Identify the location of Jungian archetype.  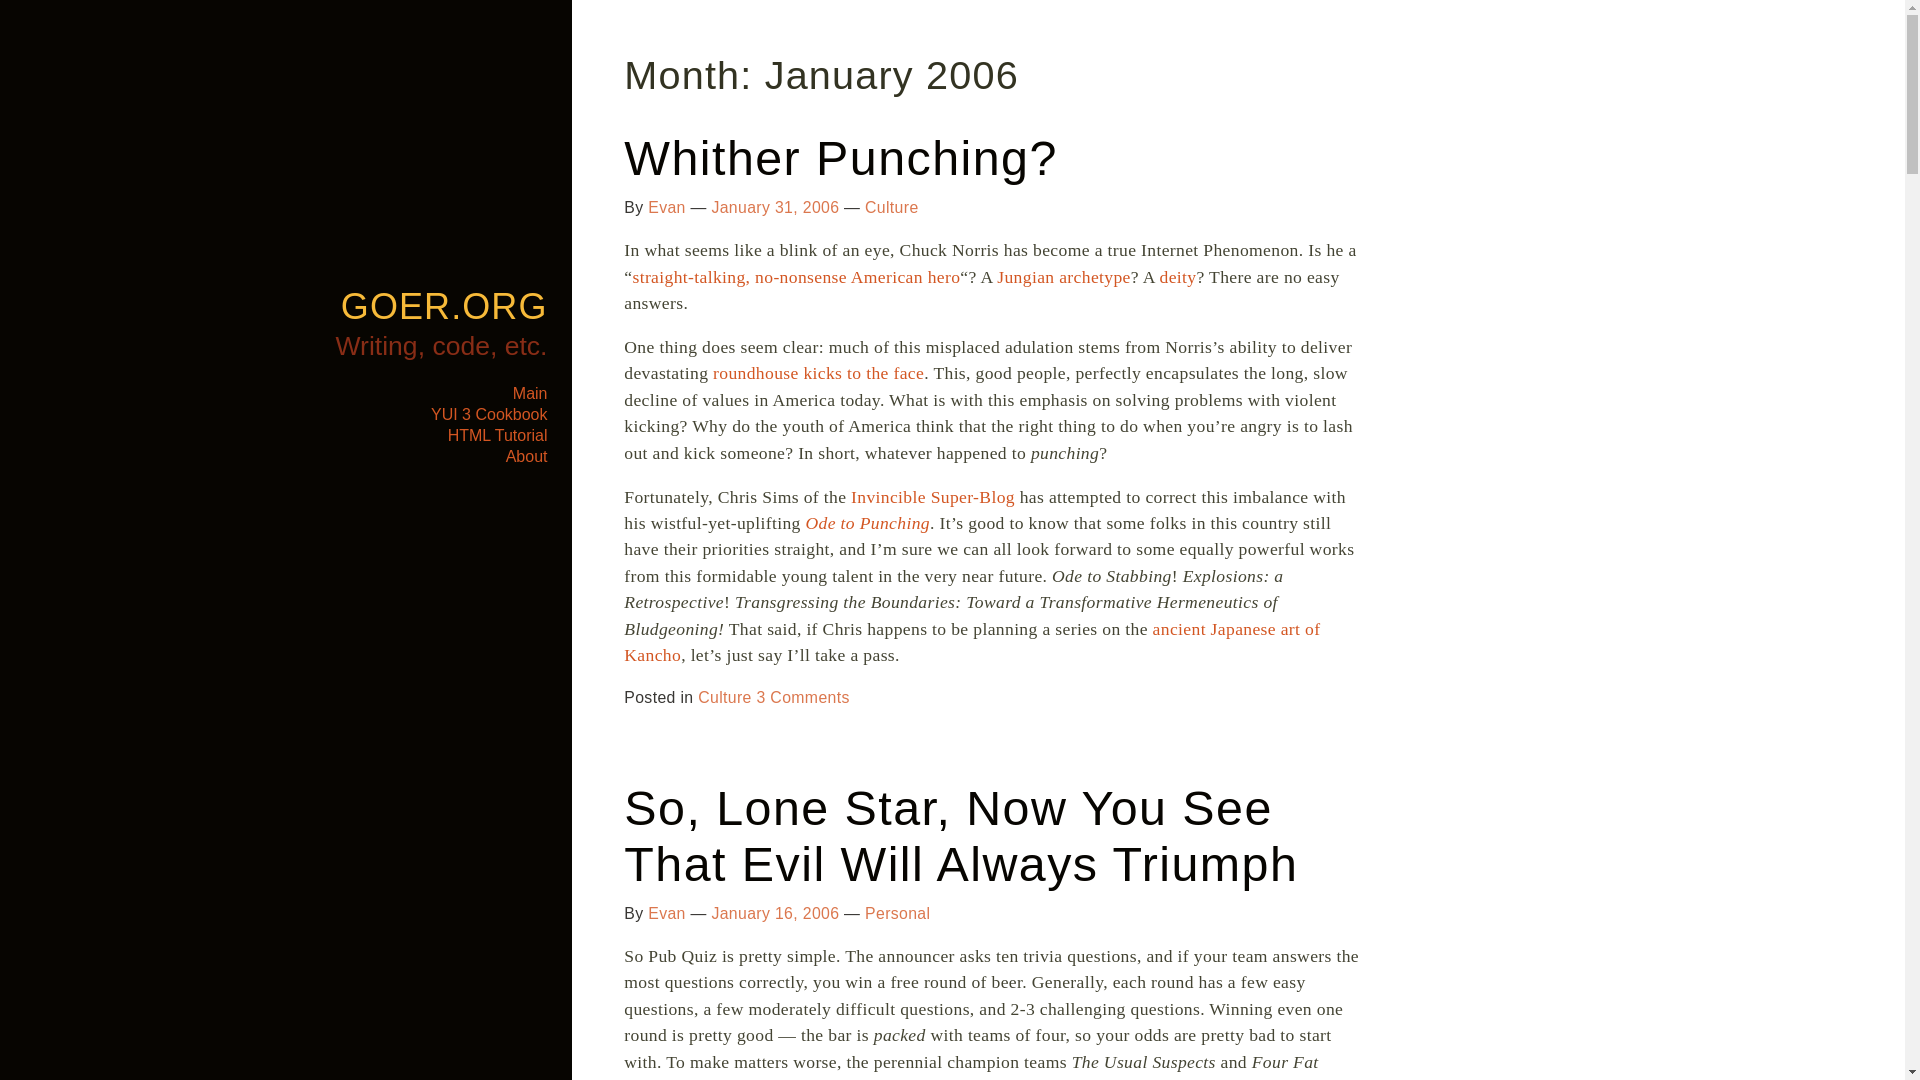
(1063, 276).